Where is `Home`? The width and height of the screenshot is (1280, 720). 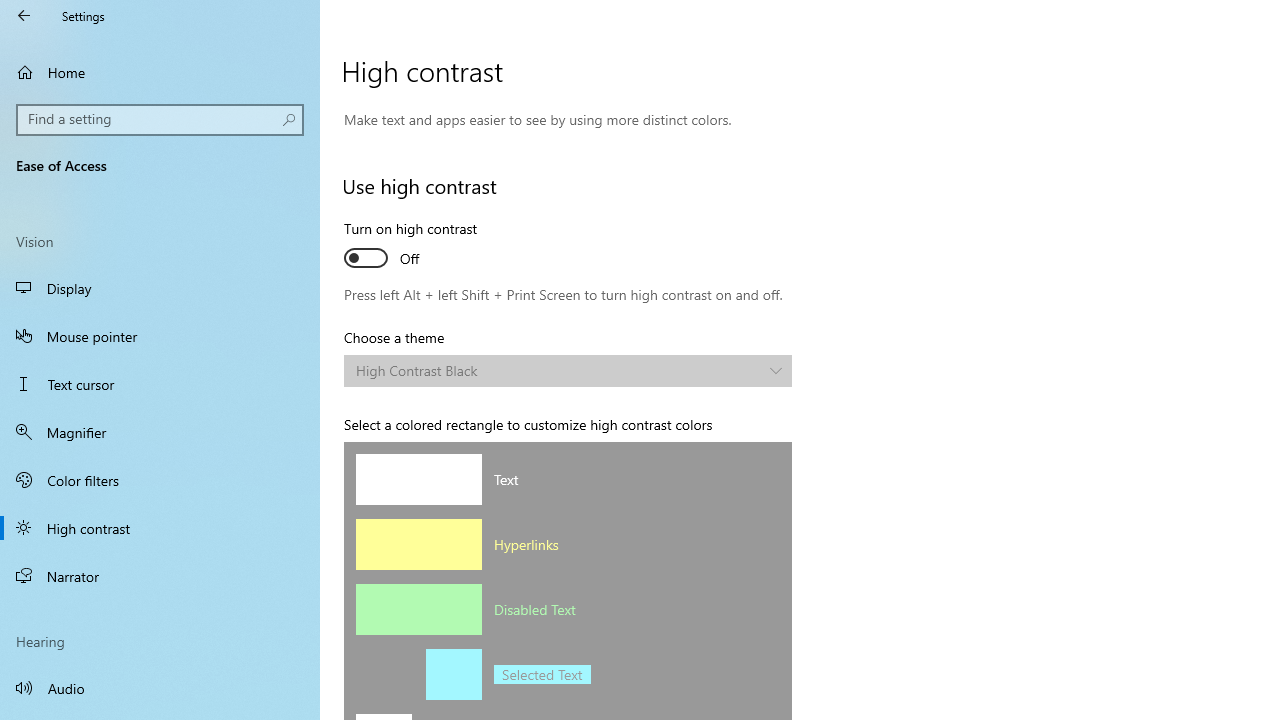 Home is located at coordinates (160, 72).